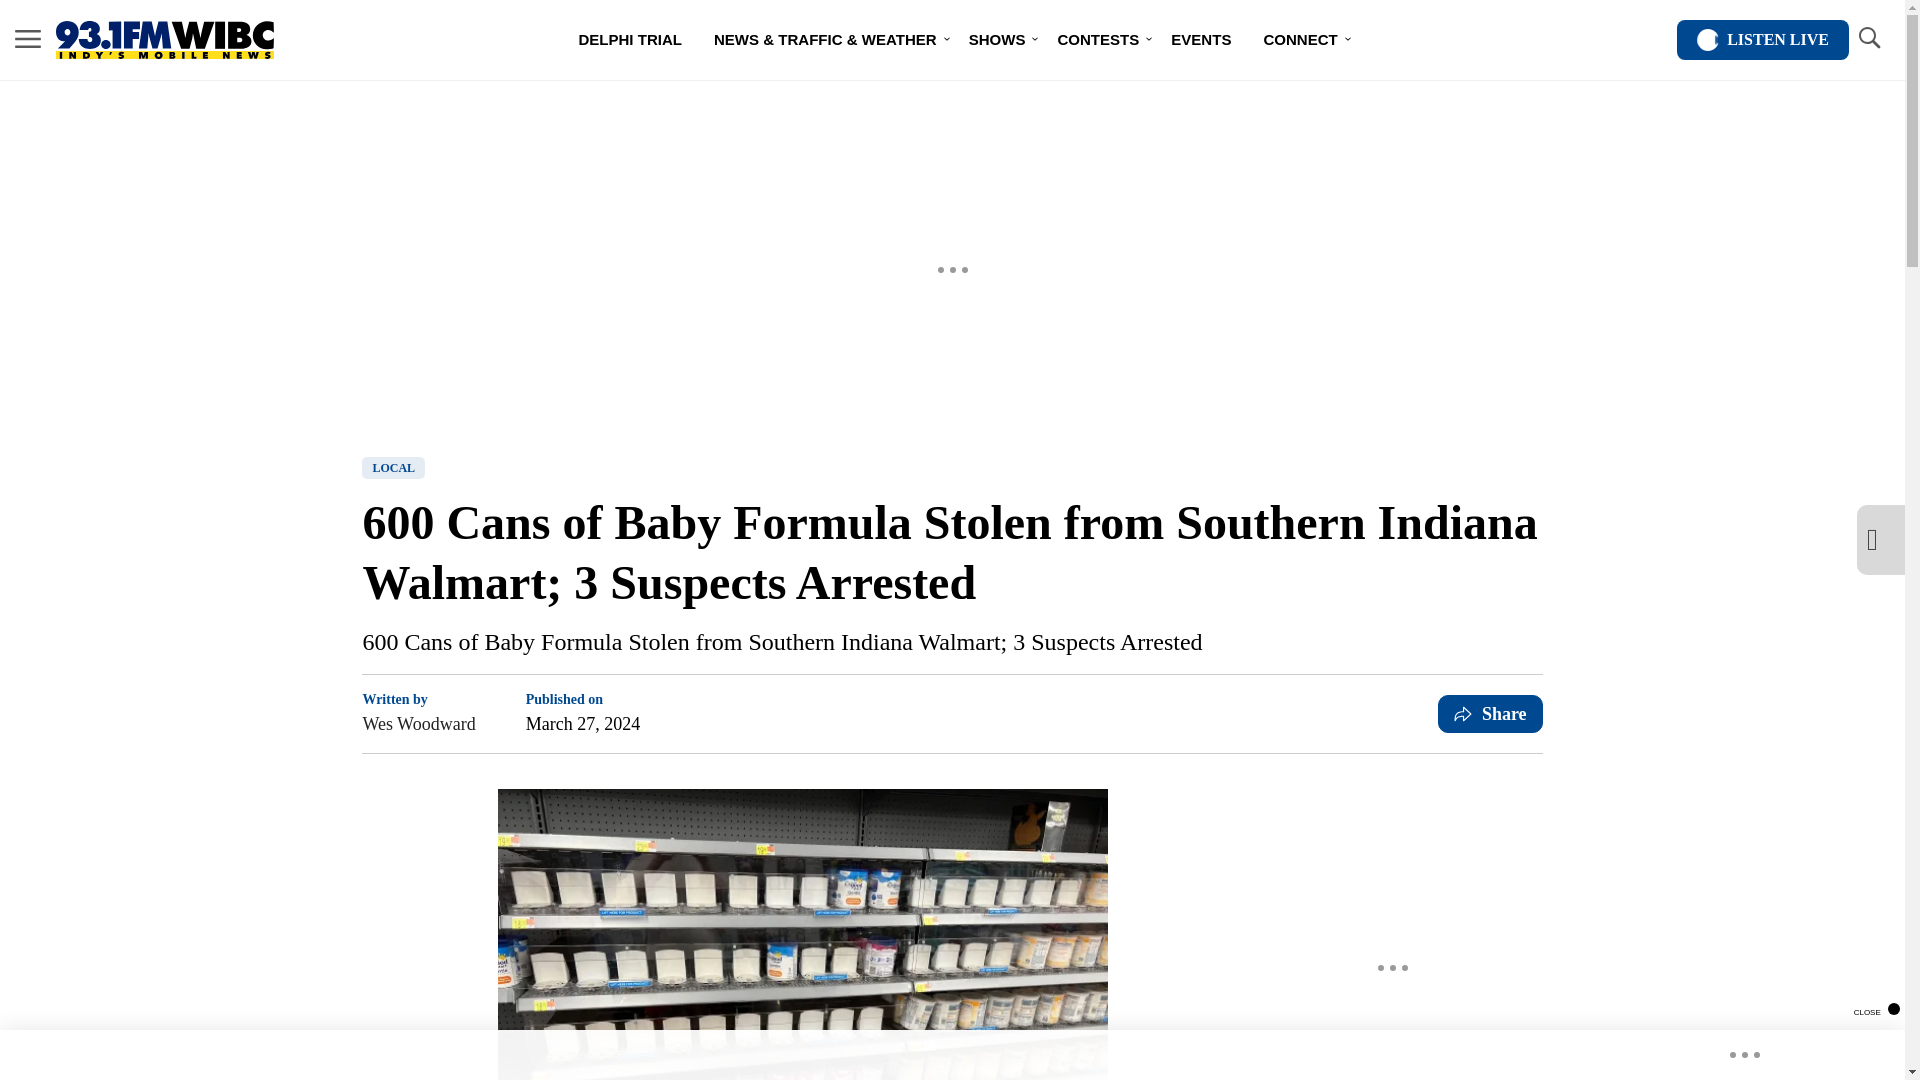 The height and width of the screenshot is (1080, 1920). What do you see at coordinates (1762, 40) in the screenshot?
I see `LISTEN LIVE` at bounding box center [1762, 40].